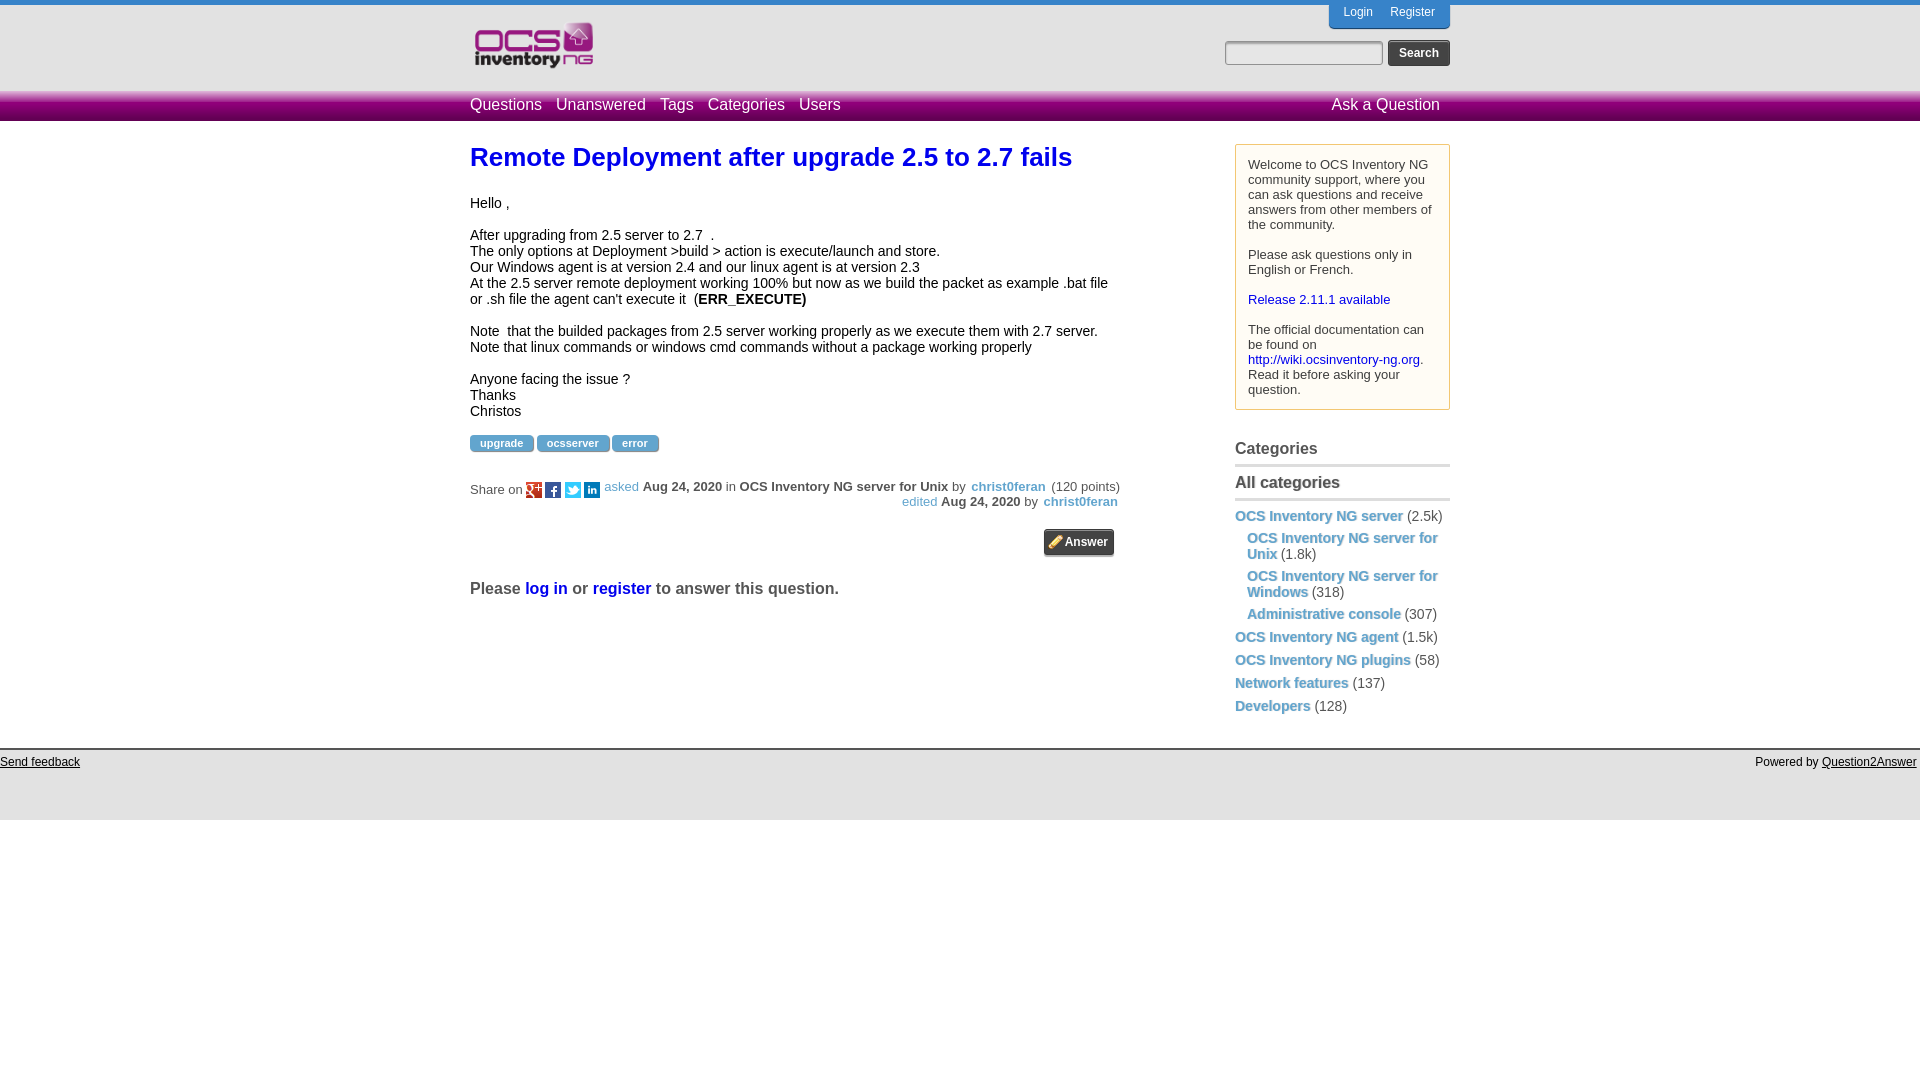 This screenshot has height=1080, width=1920. What do you see at coordinates (572, 443) in the screenshot?
I see `ocsserver` at bounding box center [572, 443].